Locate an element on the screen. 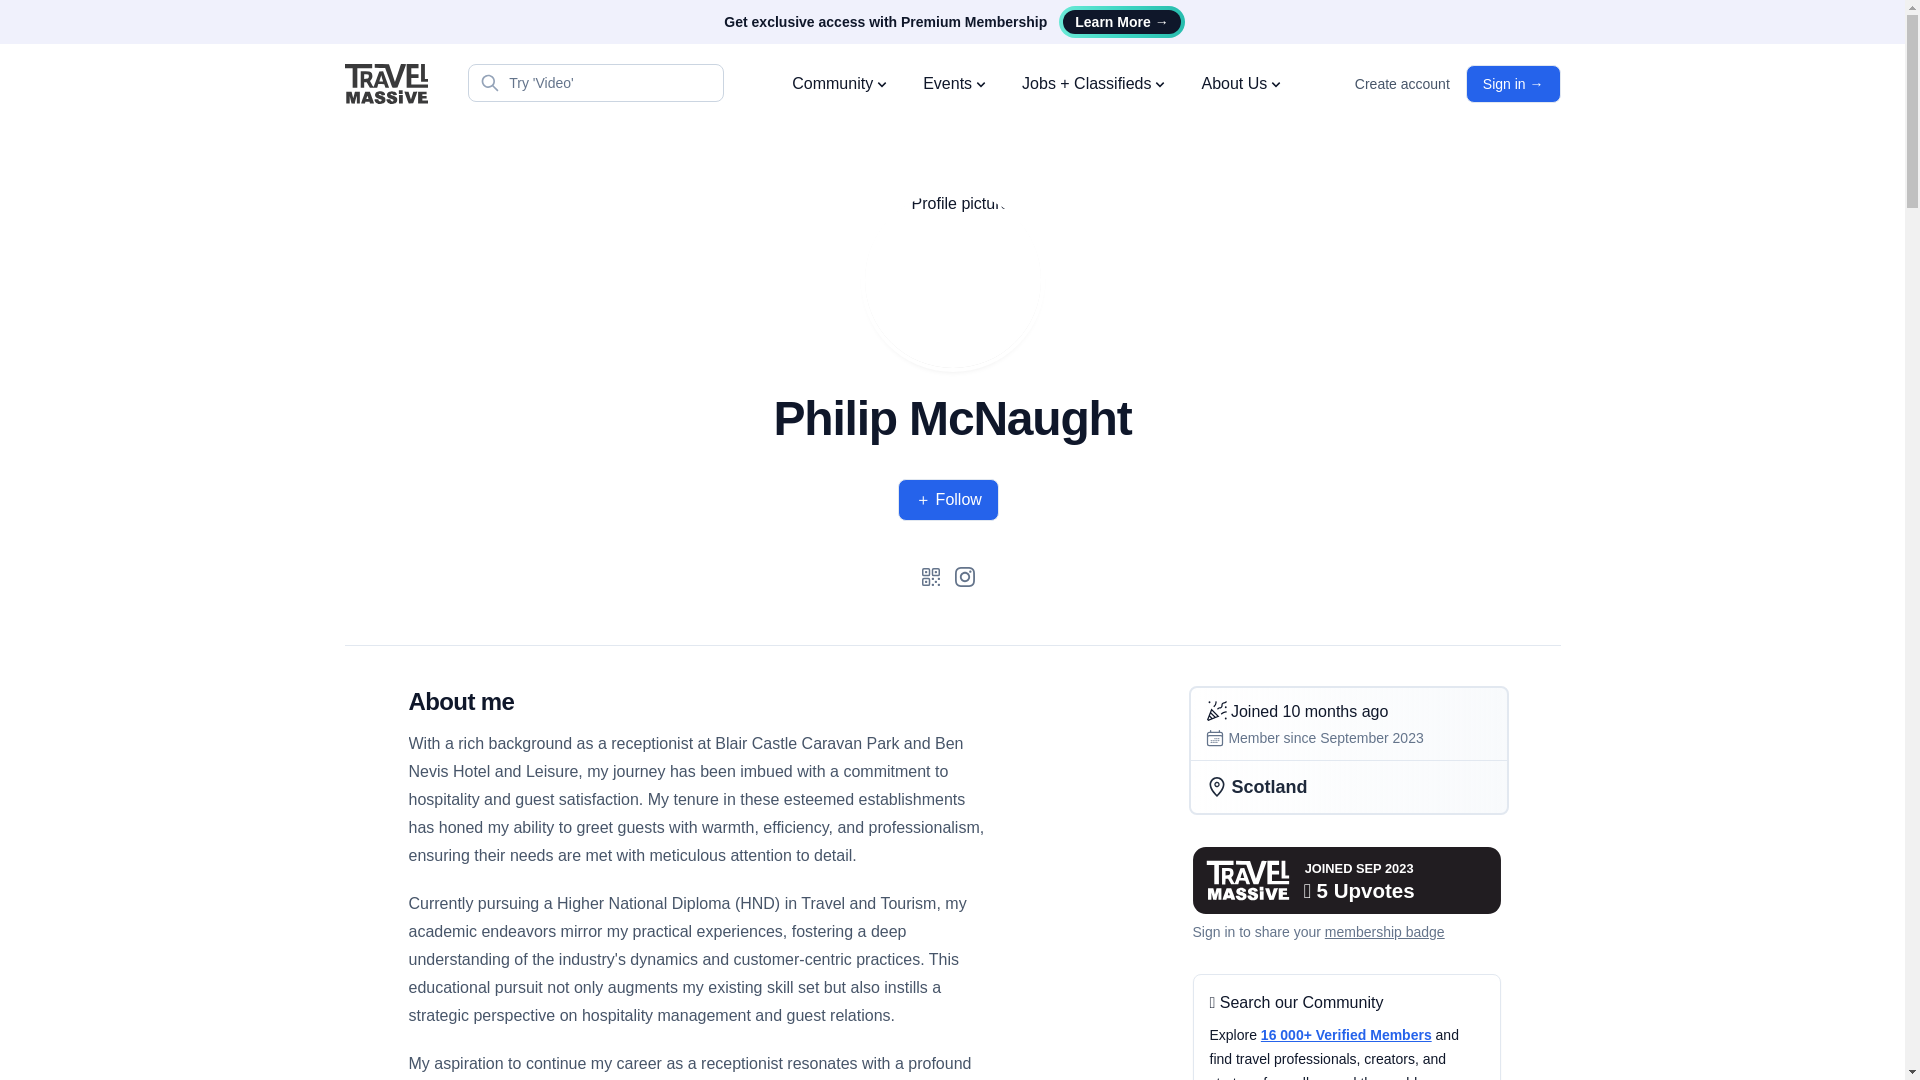 This screenshot has width=1920, height=1080. Community is located at coordinates (840, 84).